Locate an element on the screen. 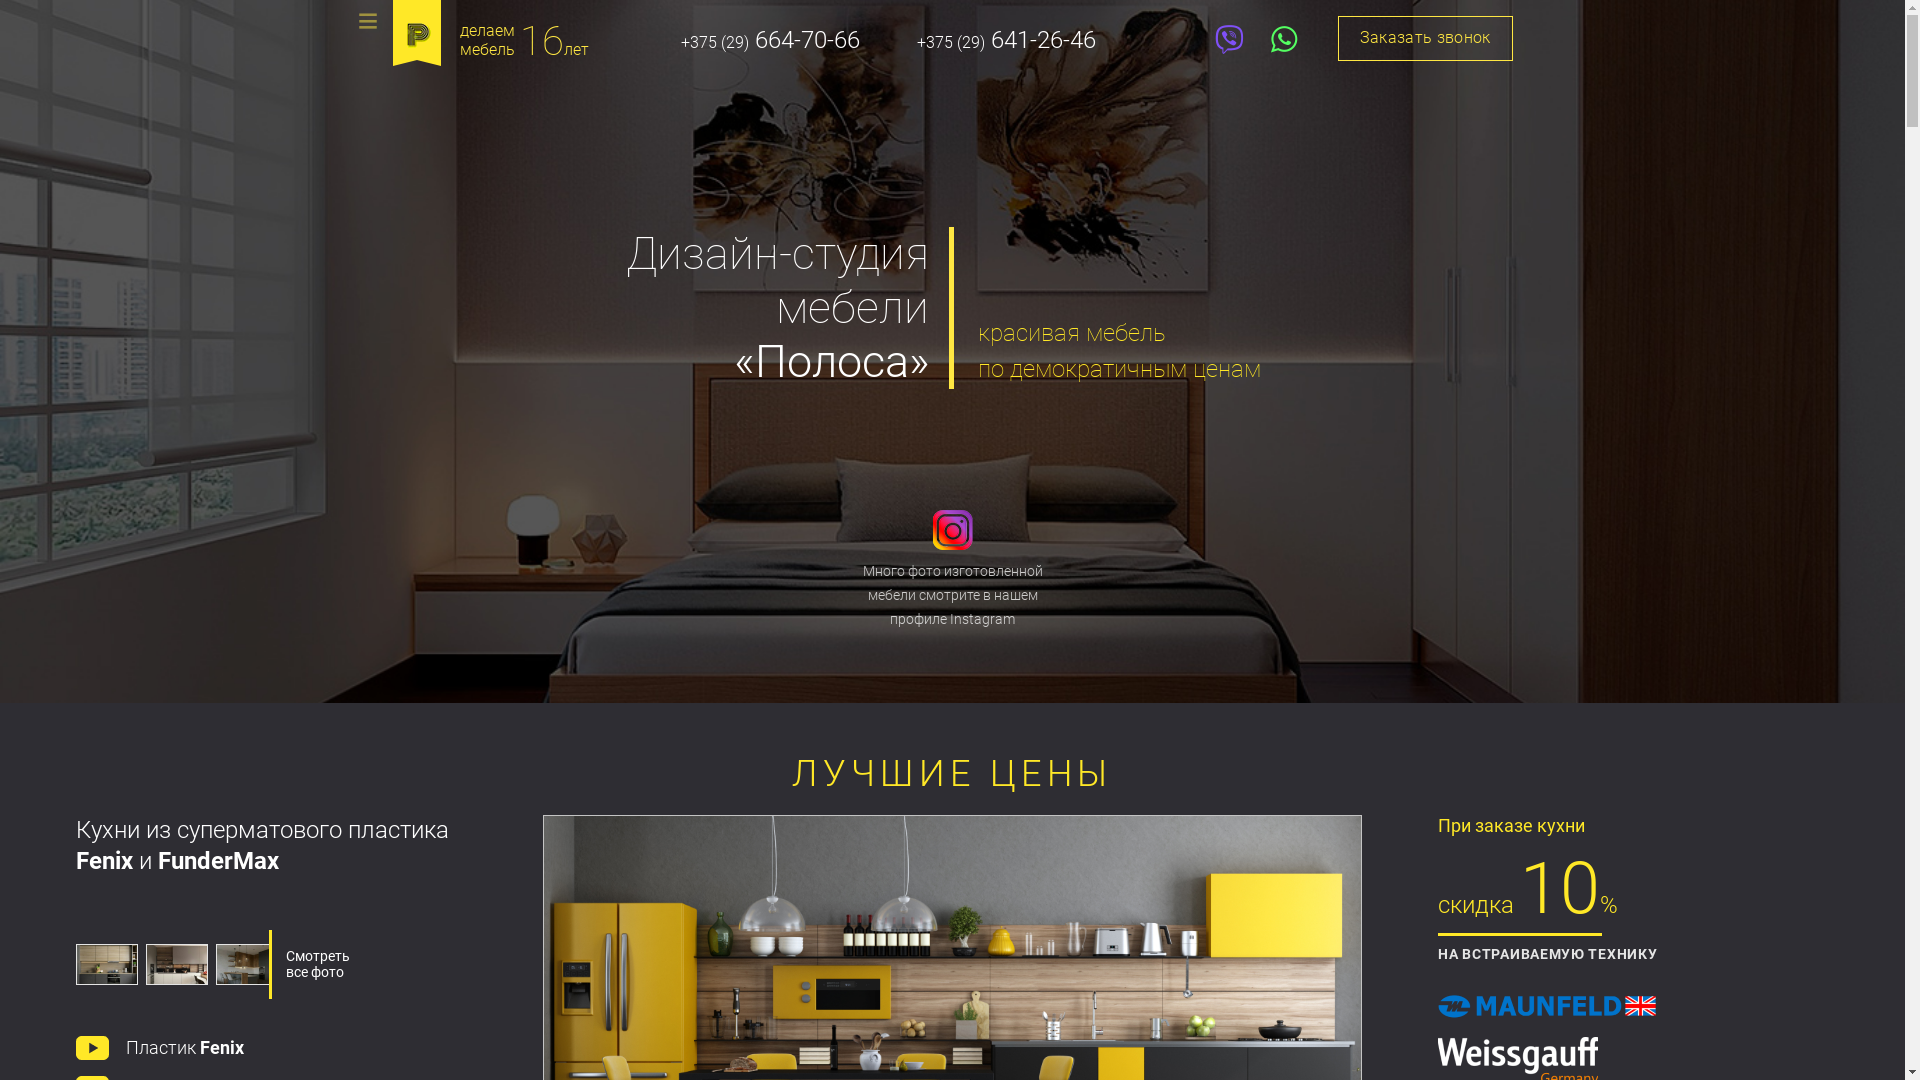 This screenshot has width=1920, height=1080. +375 (29) 641-26-46 is located at coordinates (1006, 40).